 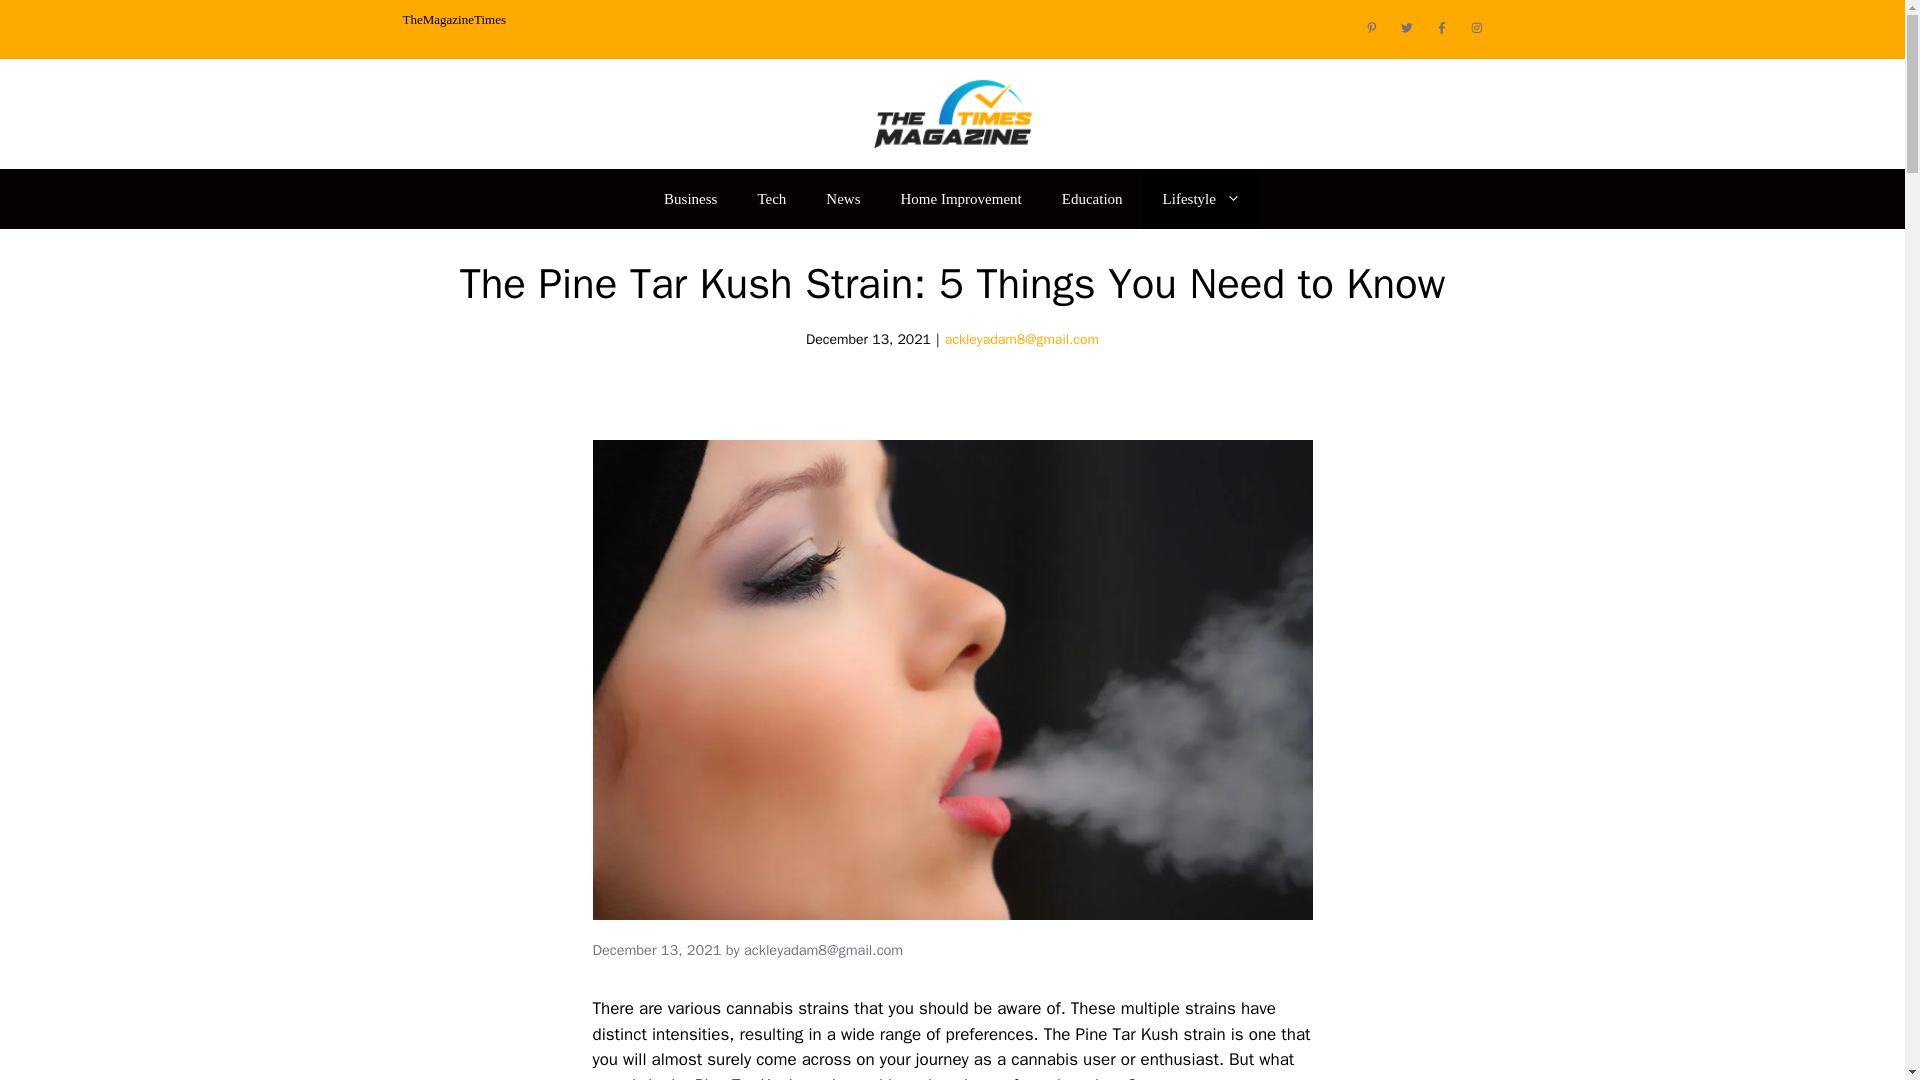 I want to click on Tech, so click(x=772, y=198).